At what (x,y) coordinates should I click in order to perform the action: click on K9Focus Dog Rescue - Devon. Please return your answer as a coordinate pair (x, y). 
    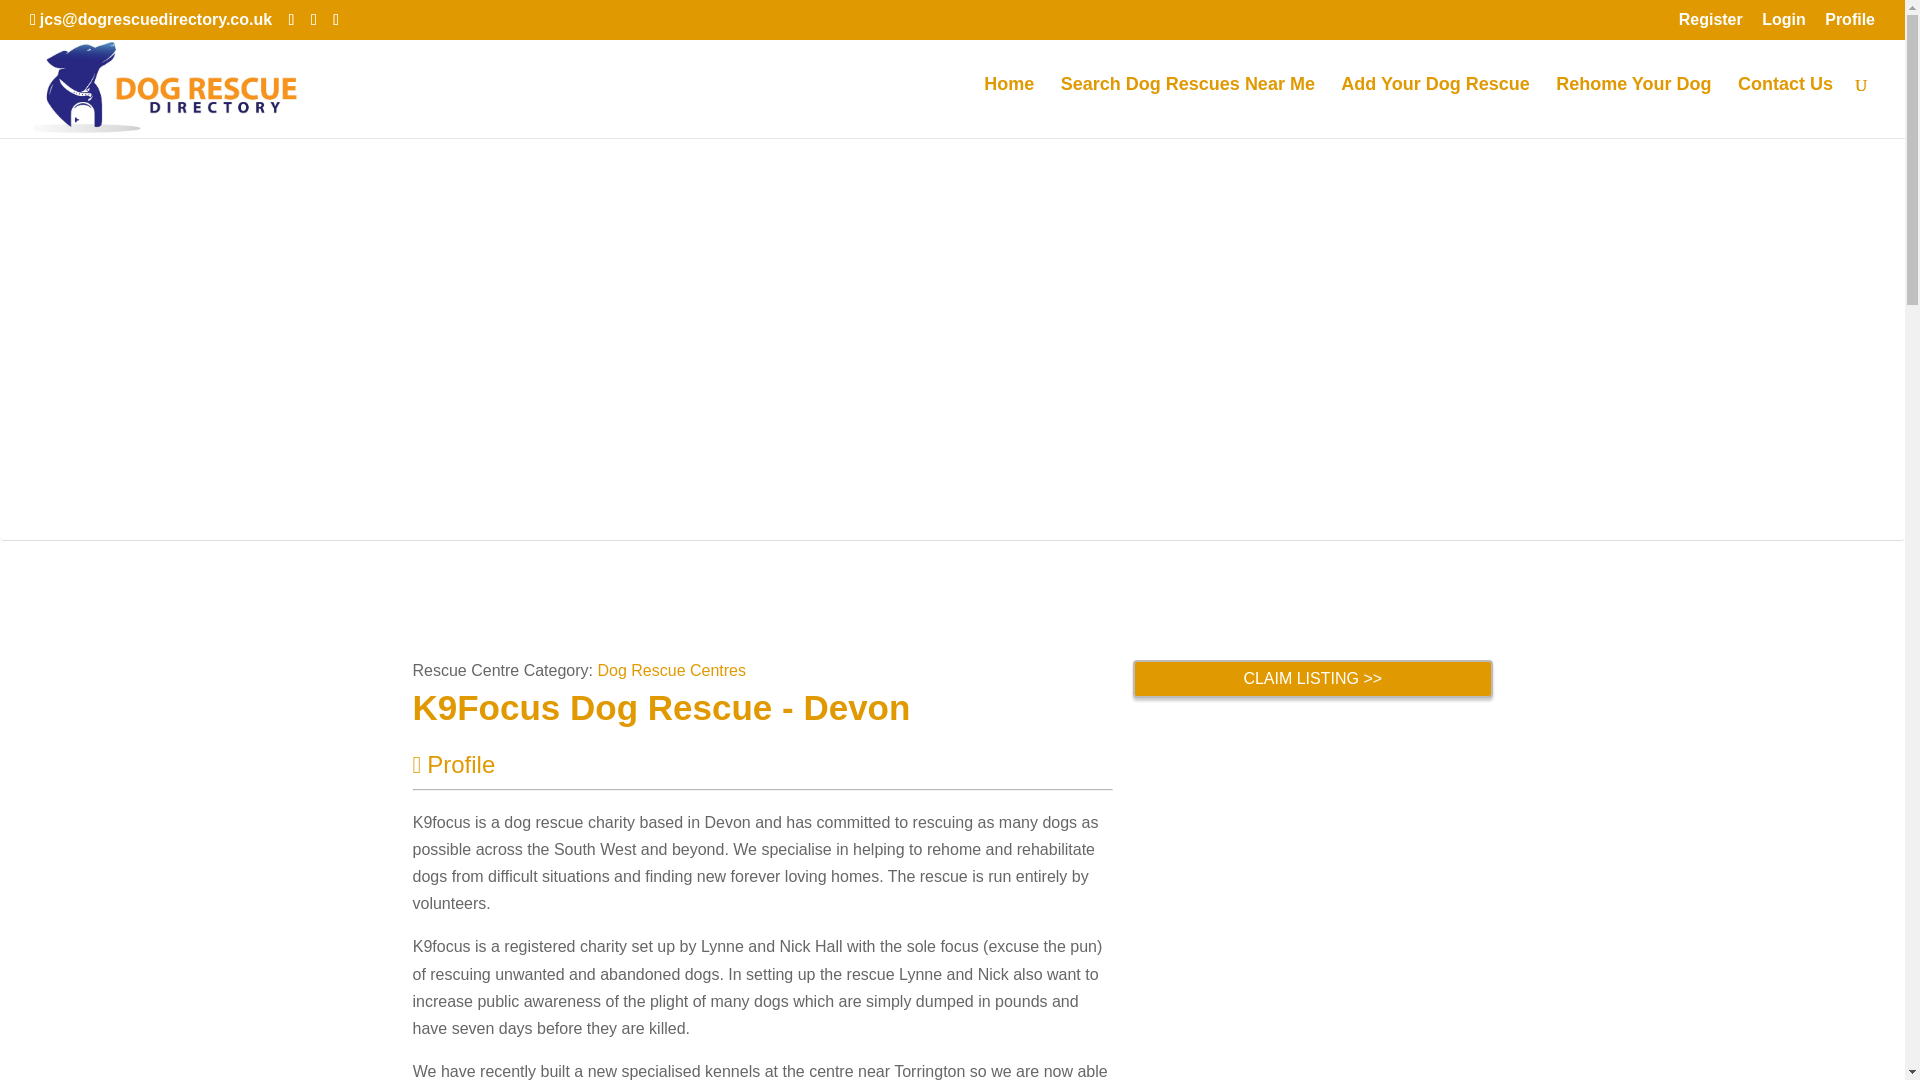
    Looking at the image, I should click on (661, 706).